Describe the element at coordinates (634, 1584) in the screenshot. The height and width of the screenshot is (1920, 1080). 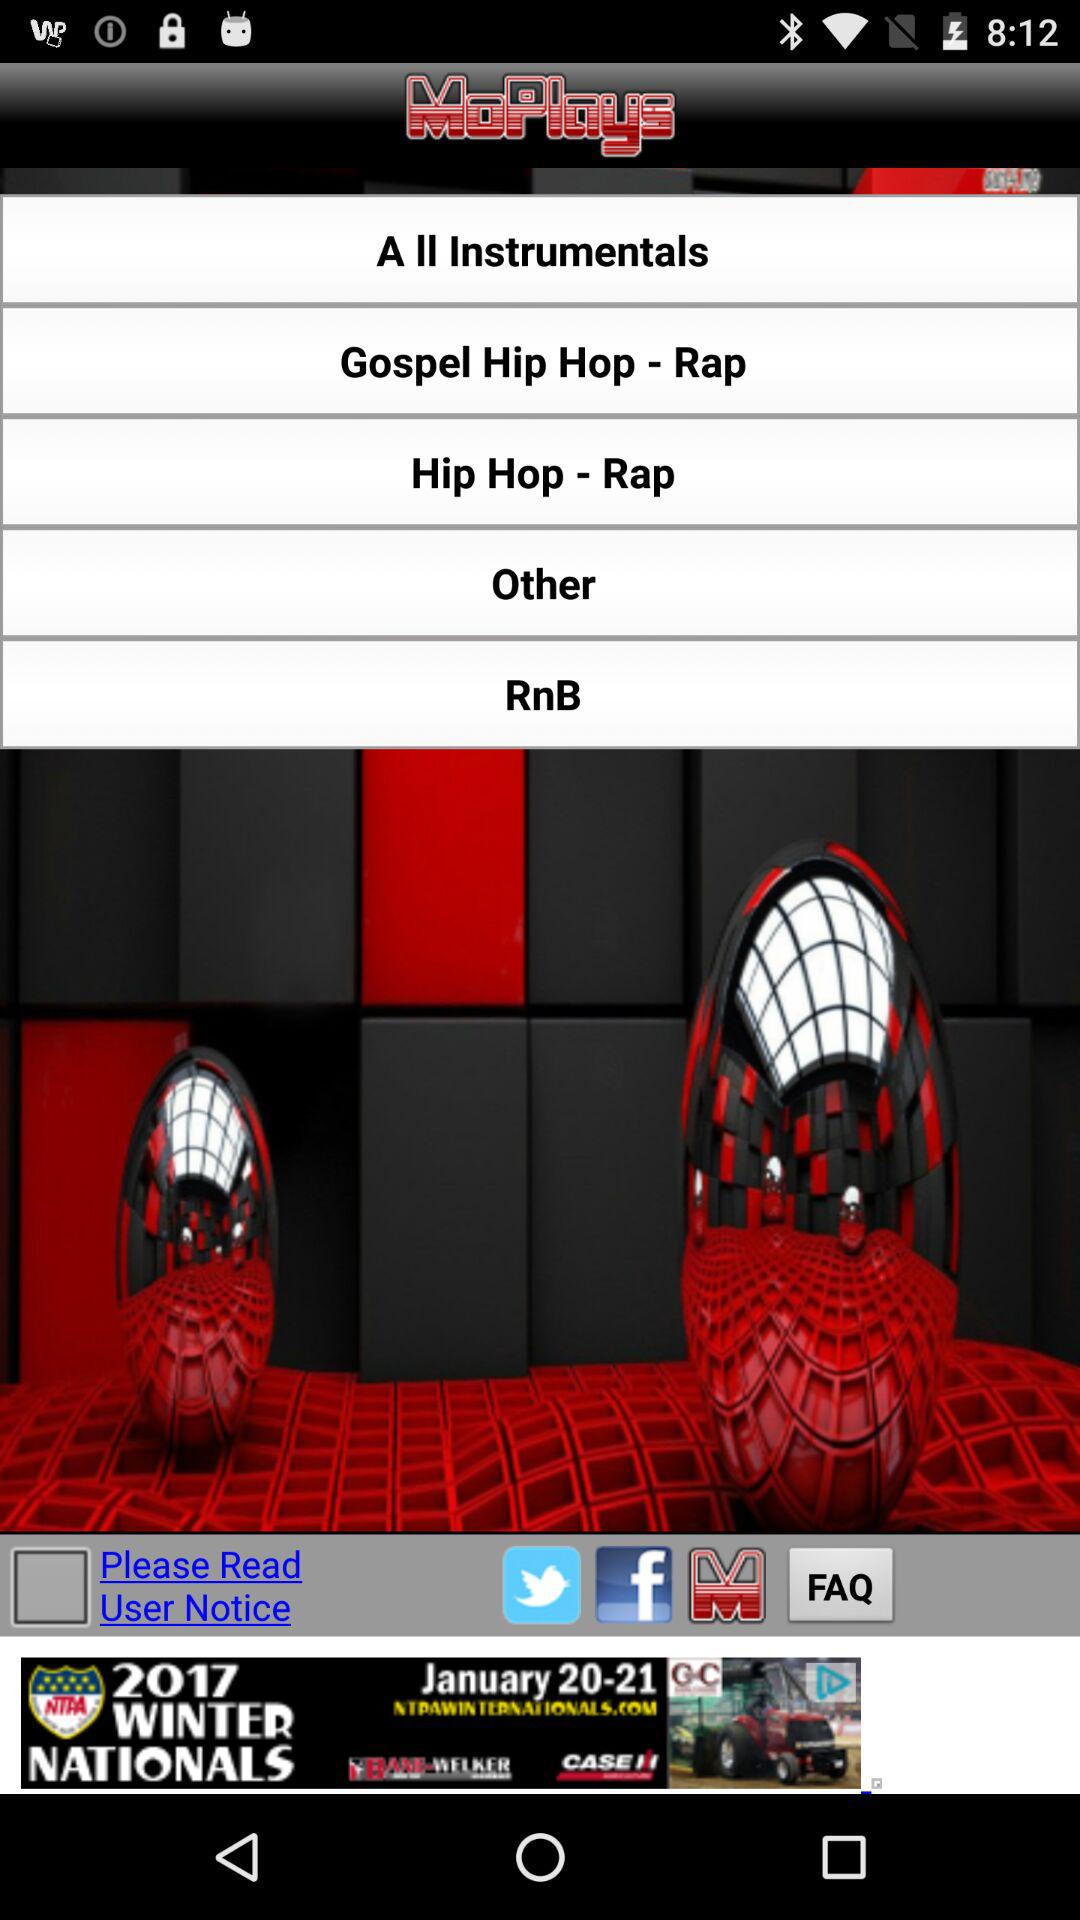
I see `faceboo` at that location.